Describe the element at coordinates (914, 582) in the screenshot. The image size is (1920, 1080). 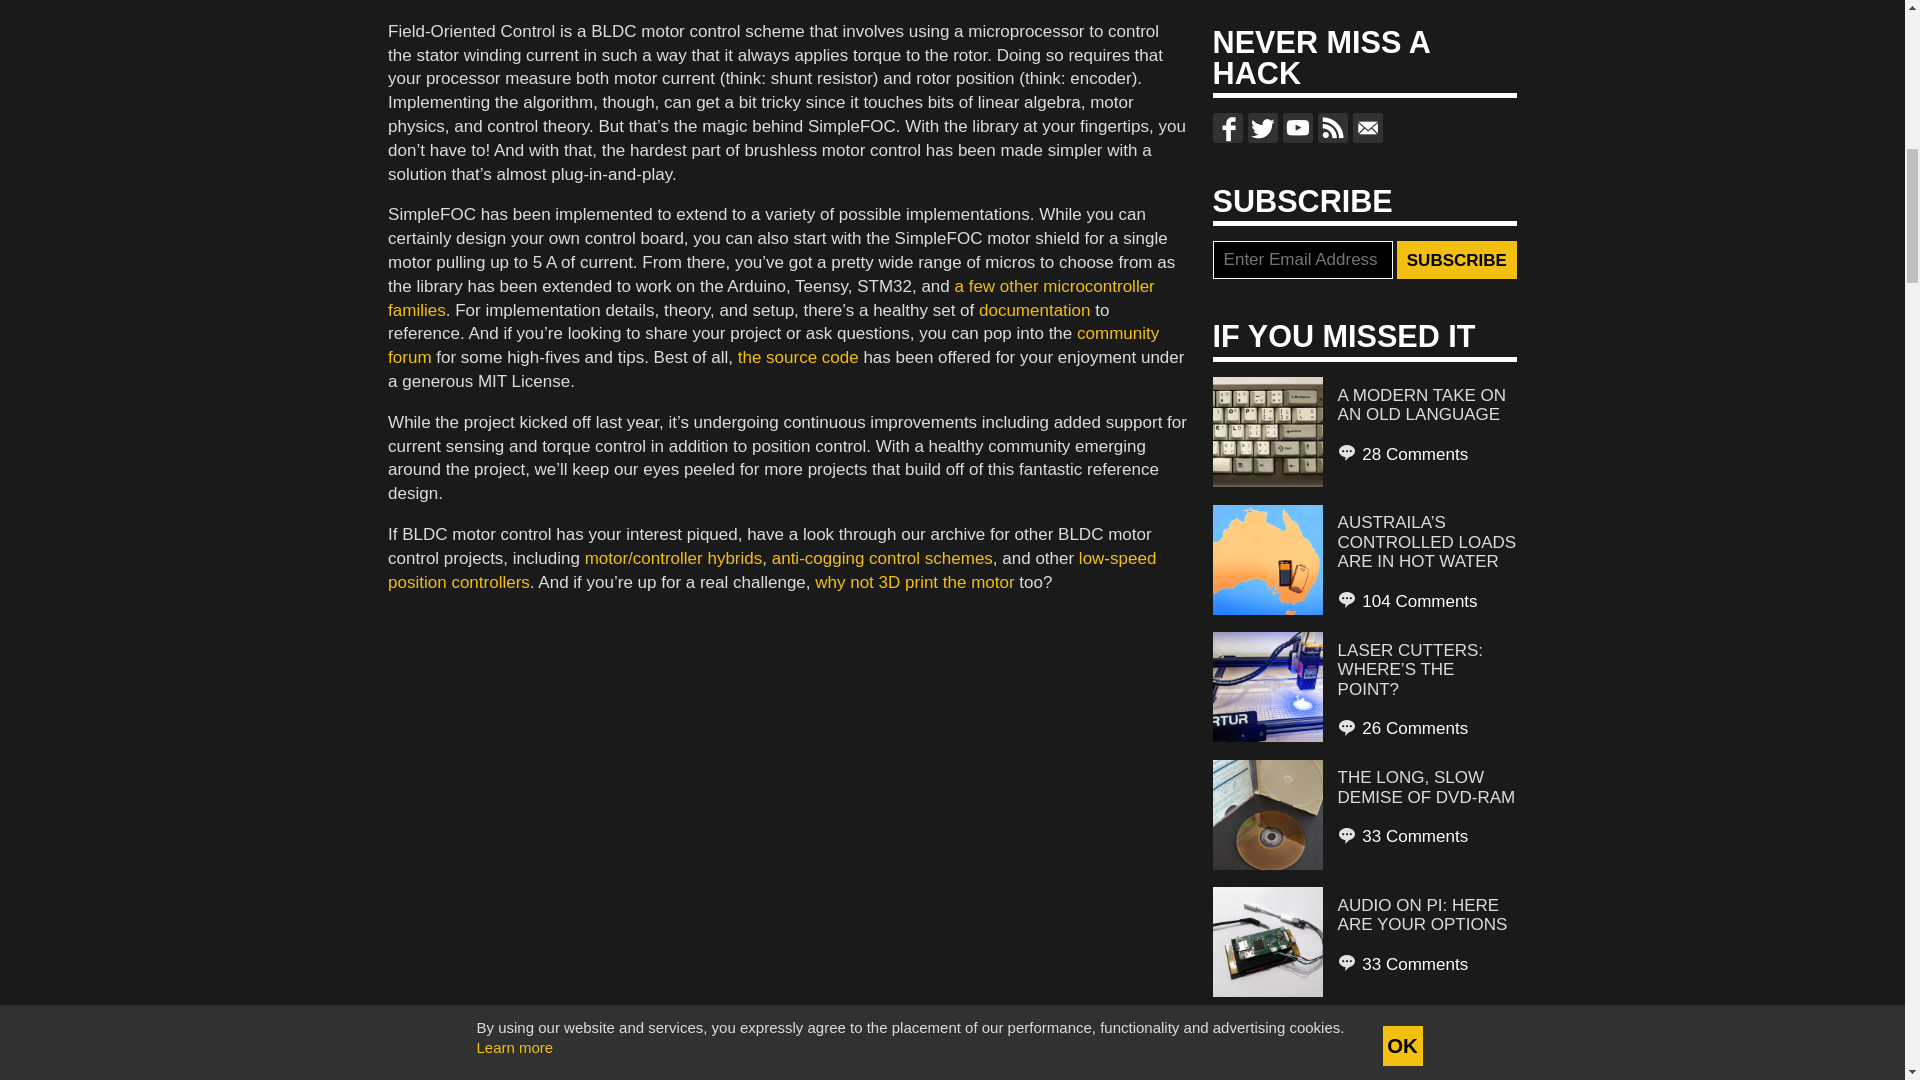
I see `why not 3D print the motor` at that location.